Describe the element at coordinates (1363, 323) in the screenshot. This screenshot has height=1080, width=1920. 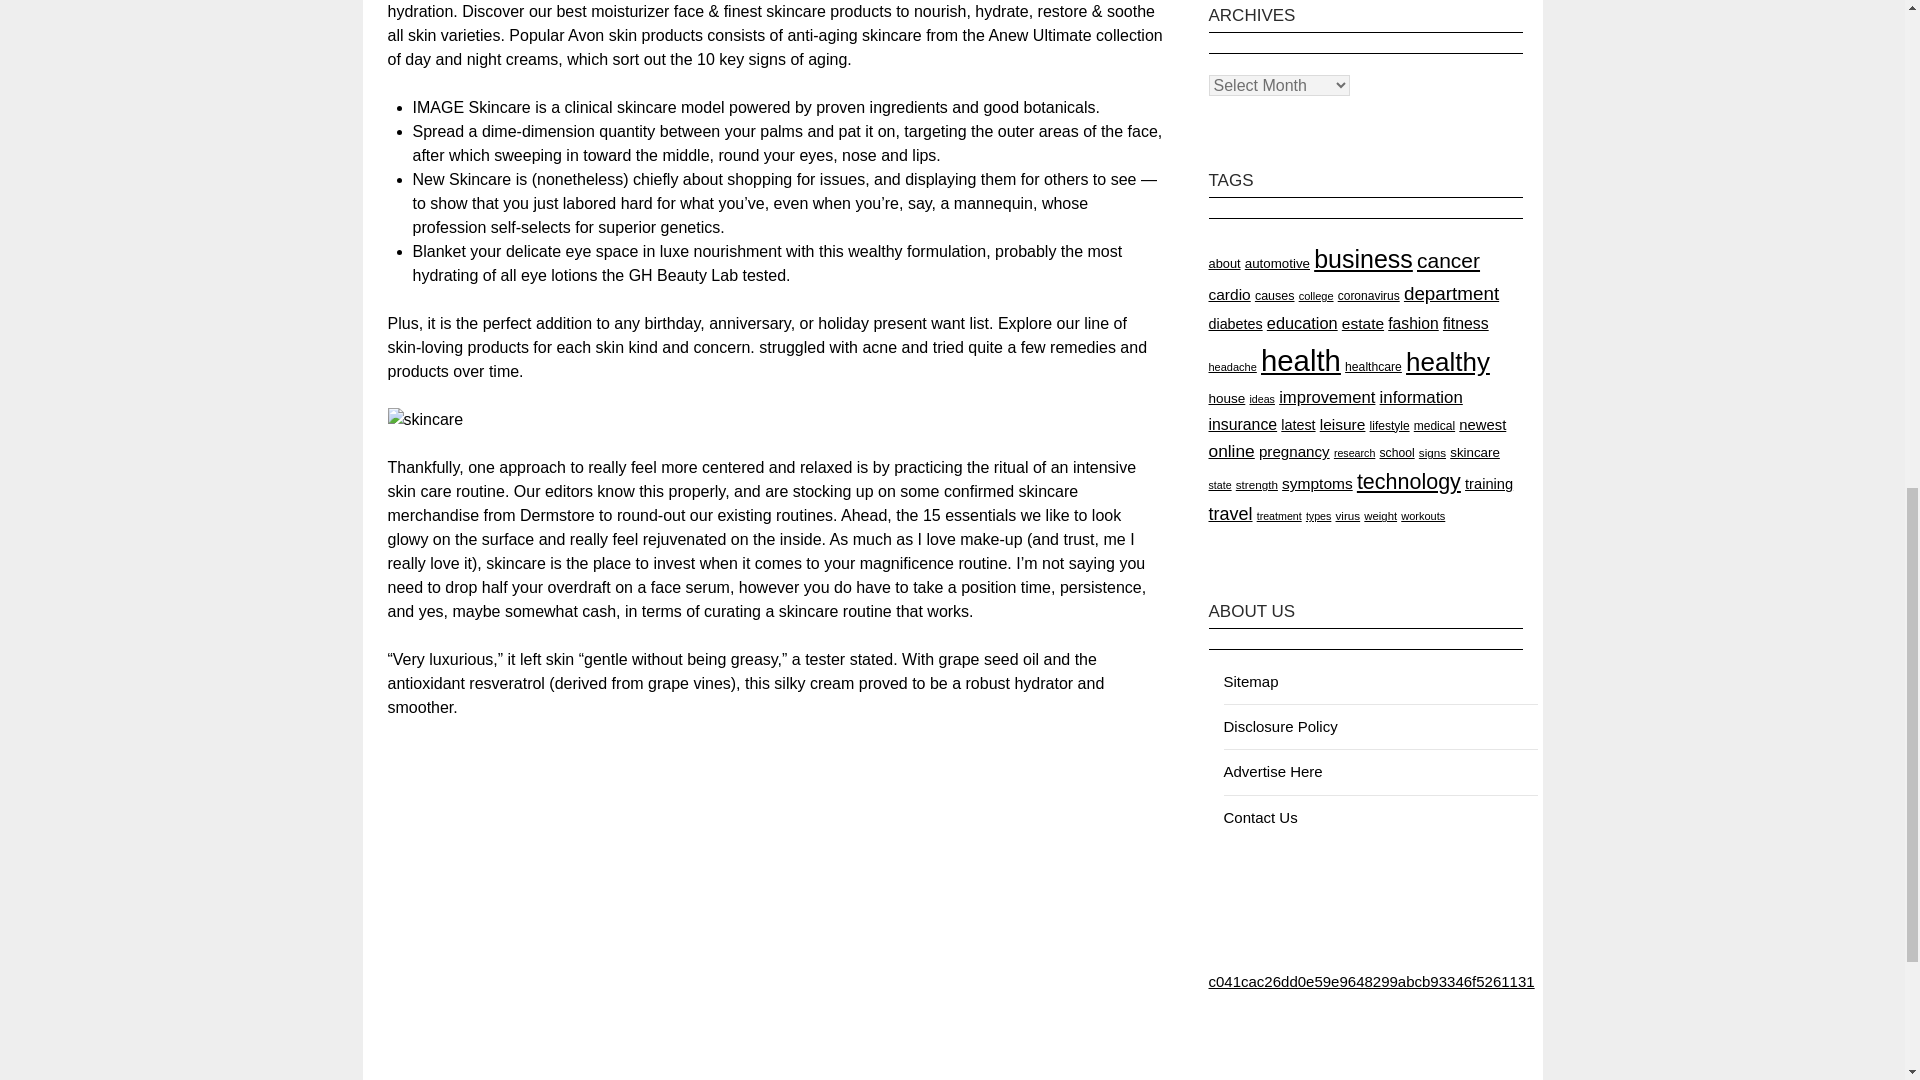
I see `estate` at that location.